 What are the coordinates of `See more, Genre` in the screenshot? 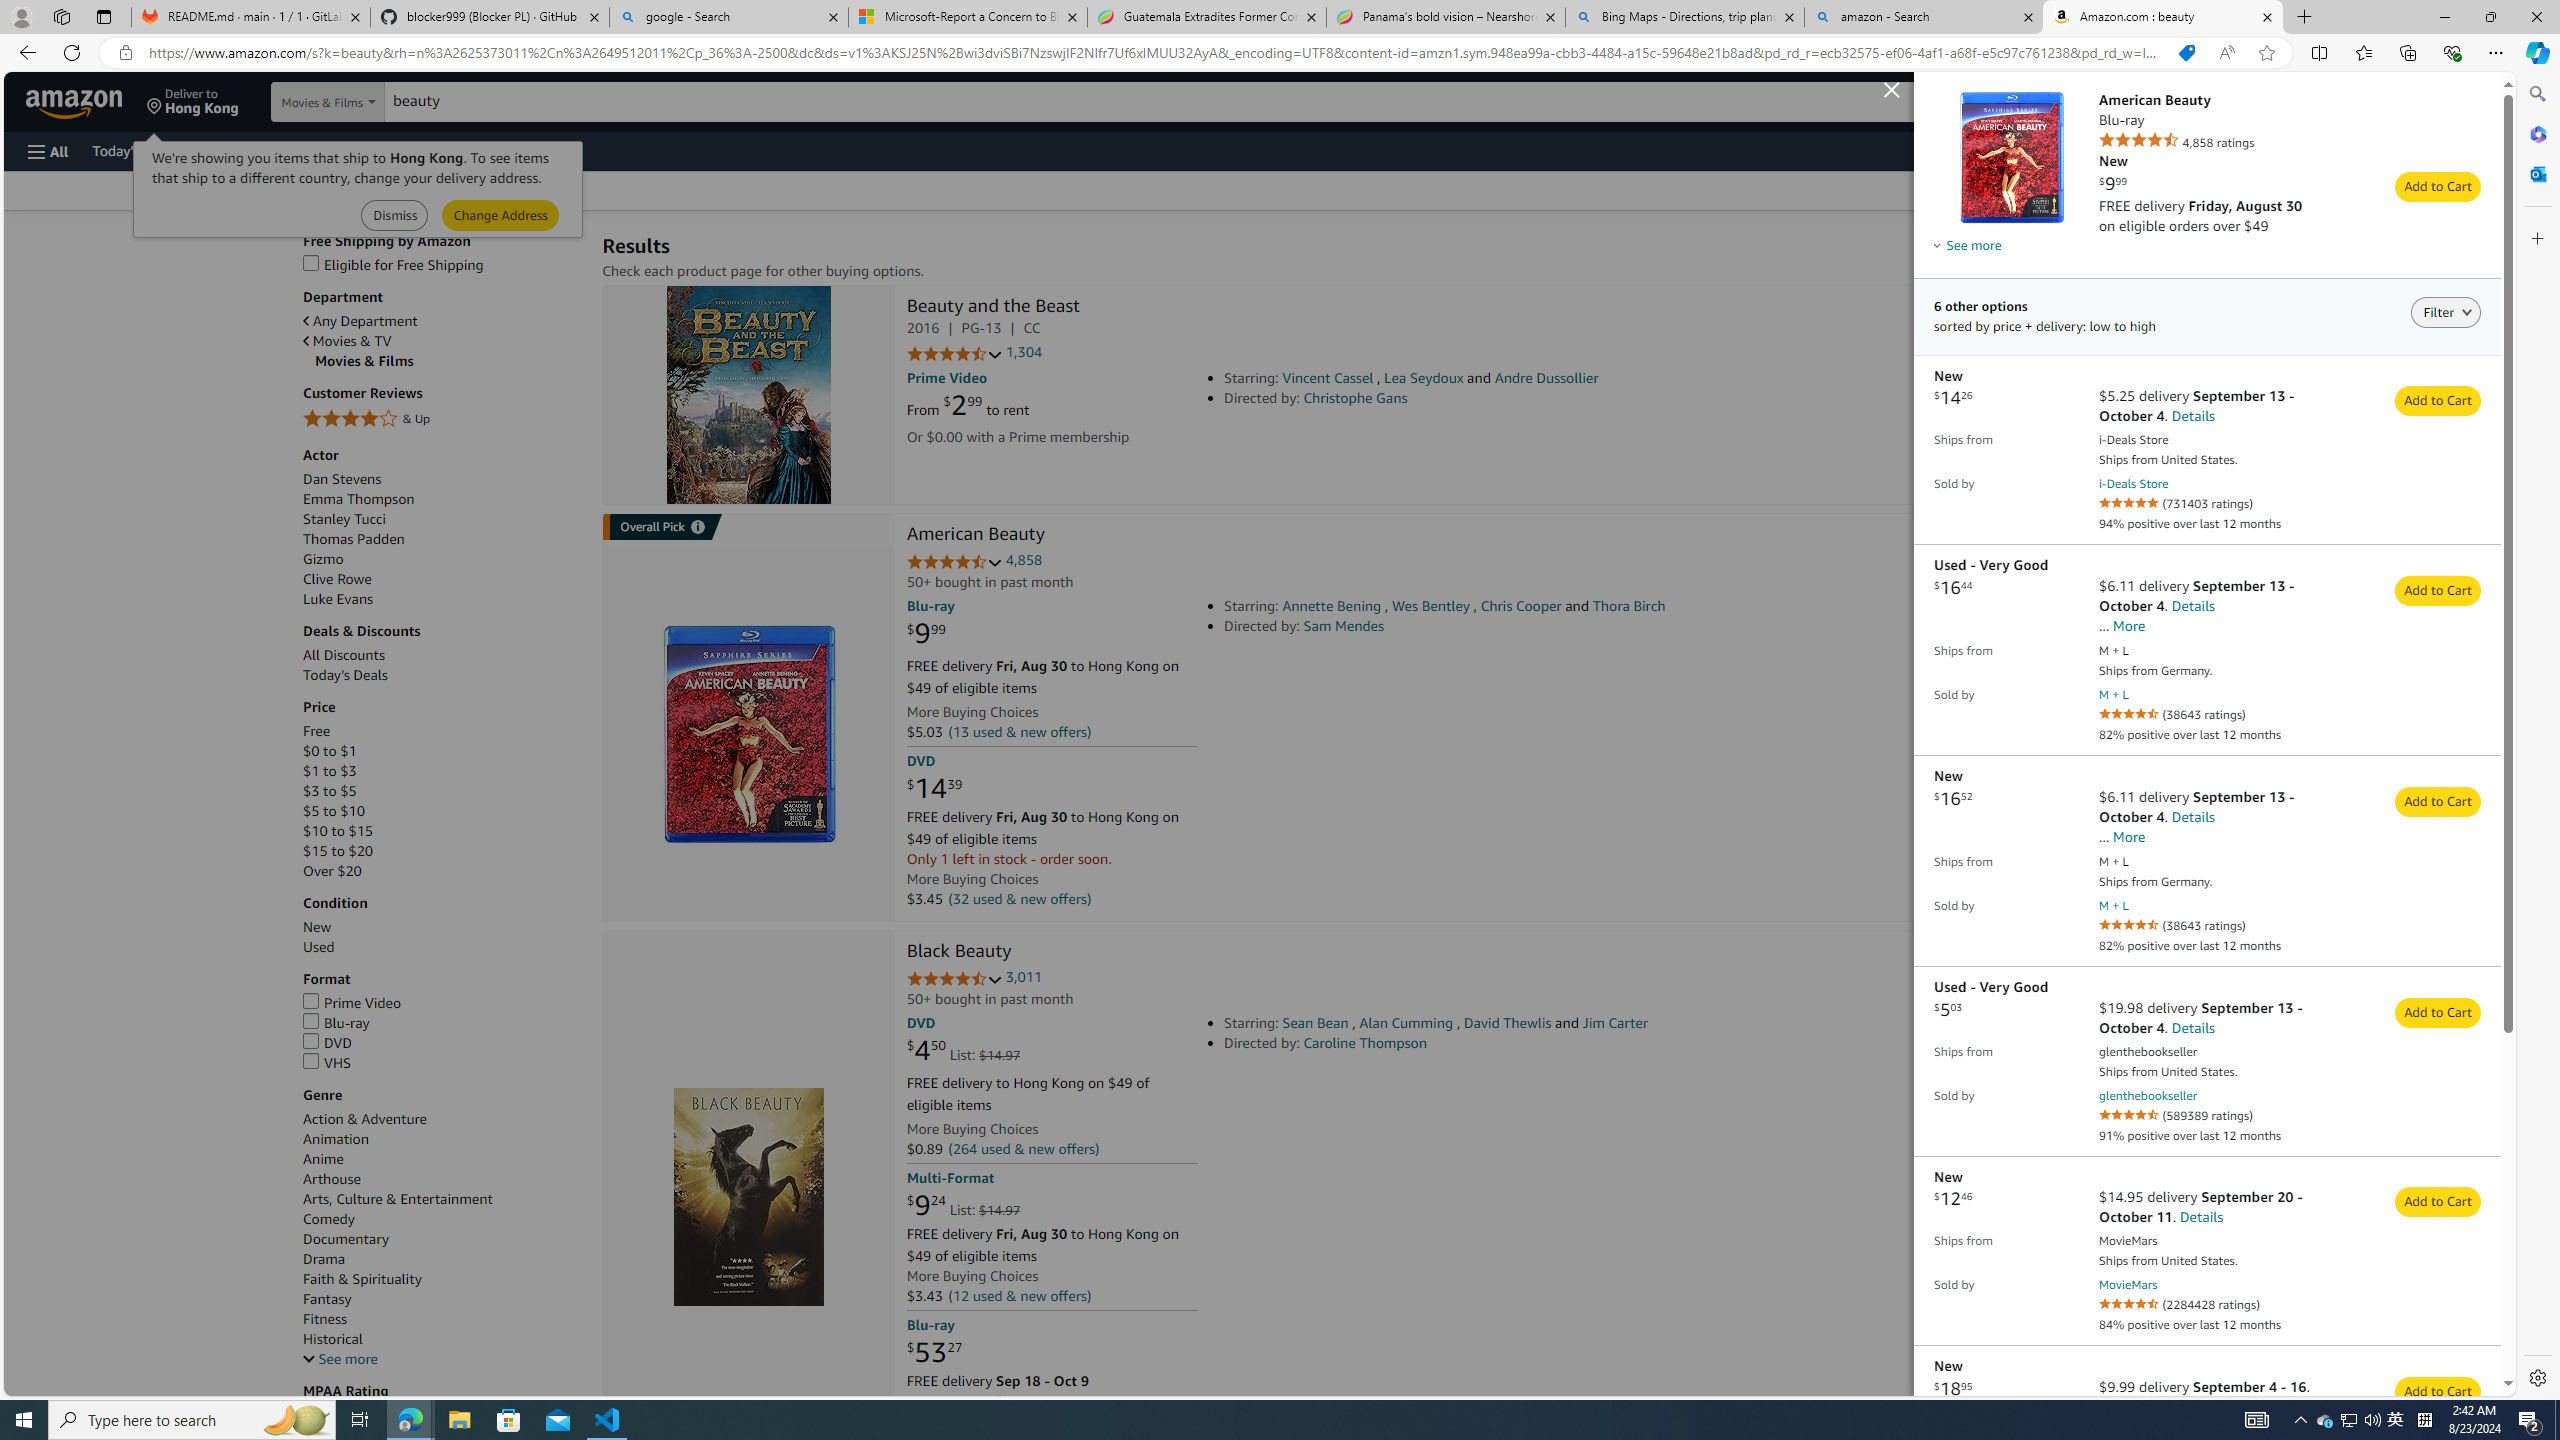 It's located at (340, 1360).